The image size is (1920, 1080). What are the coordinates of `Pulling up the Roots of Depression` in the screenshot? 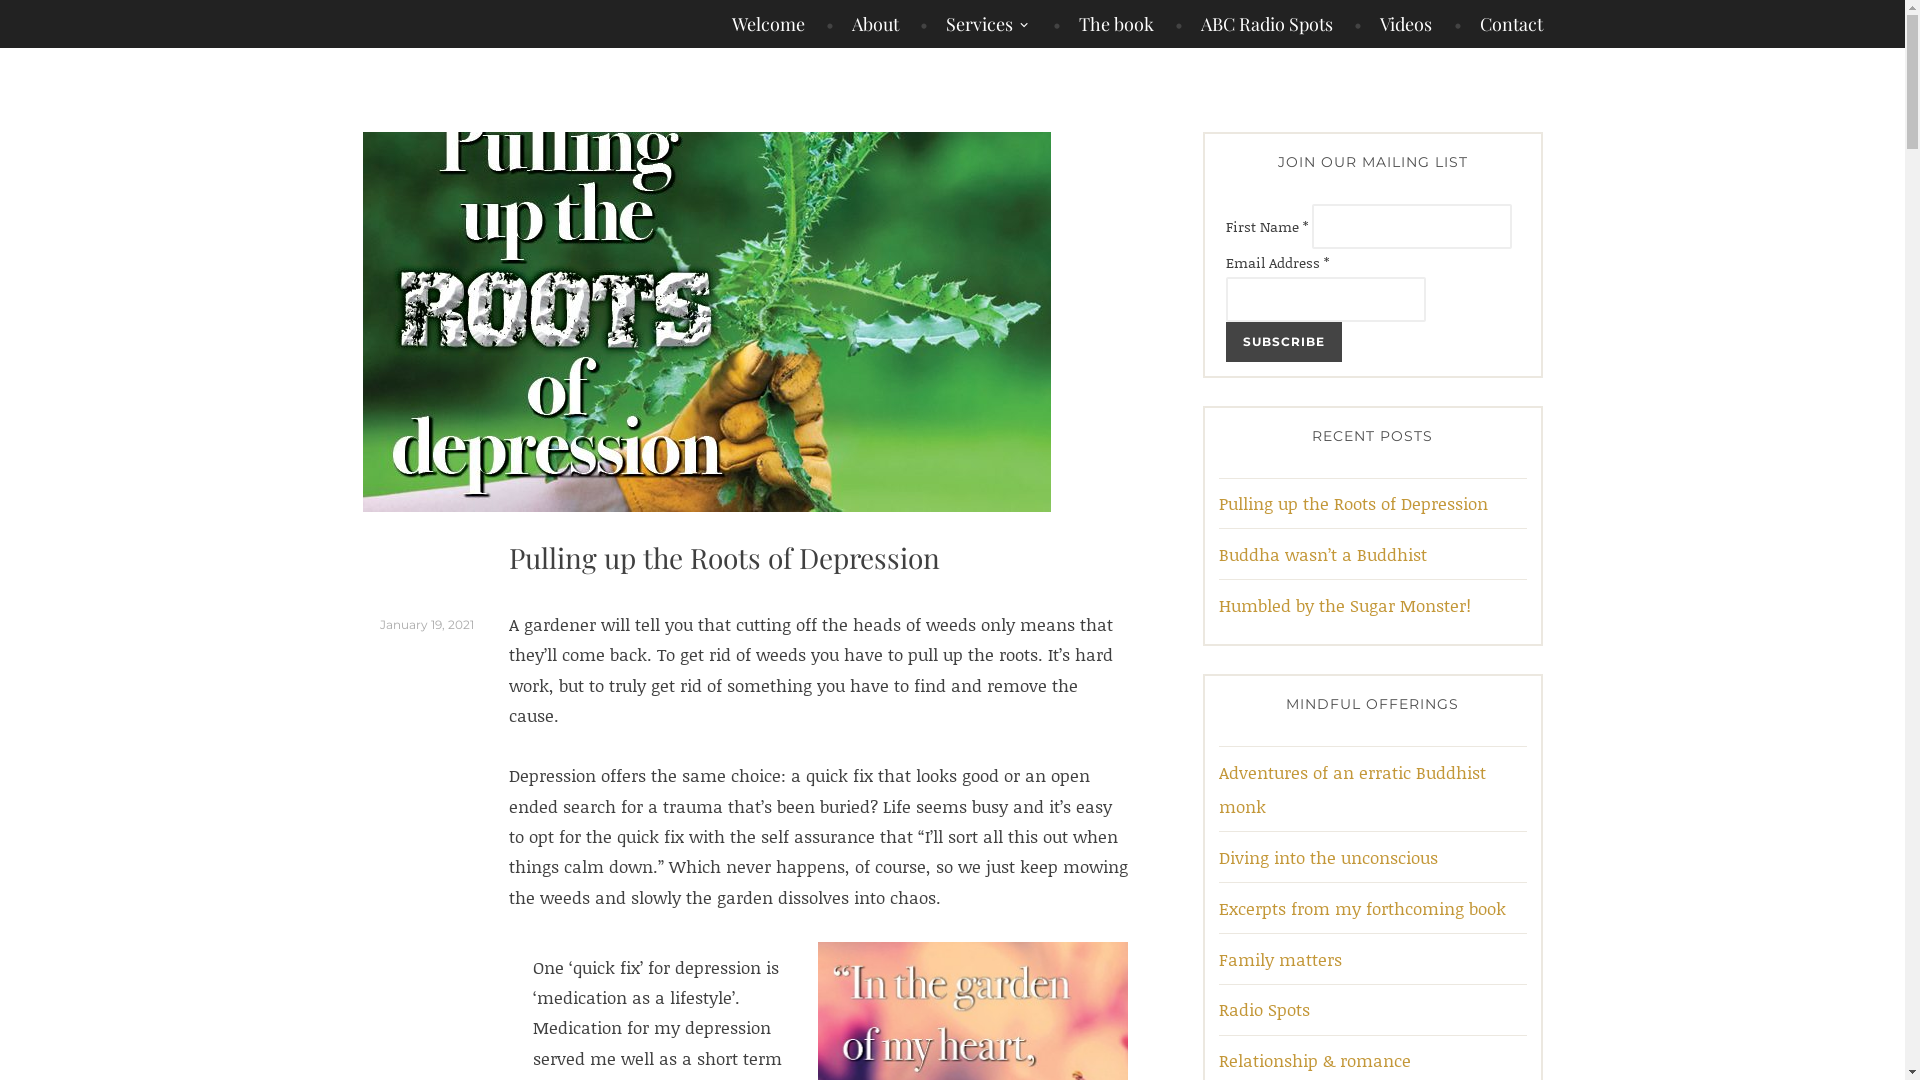 It's located at (1352, 504).